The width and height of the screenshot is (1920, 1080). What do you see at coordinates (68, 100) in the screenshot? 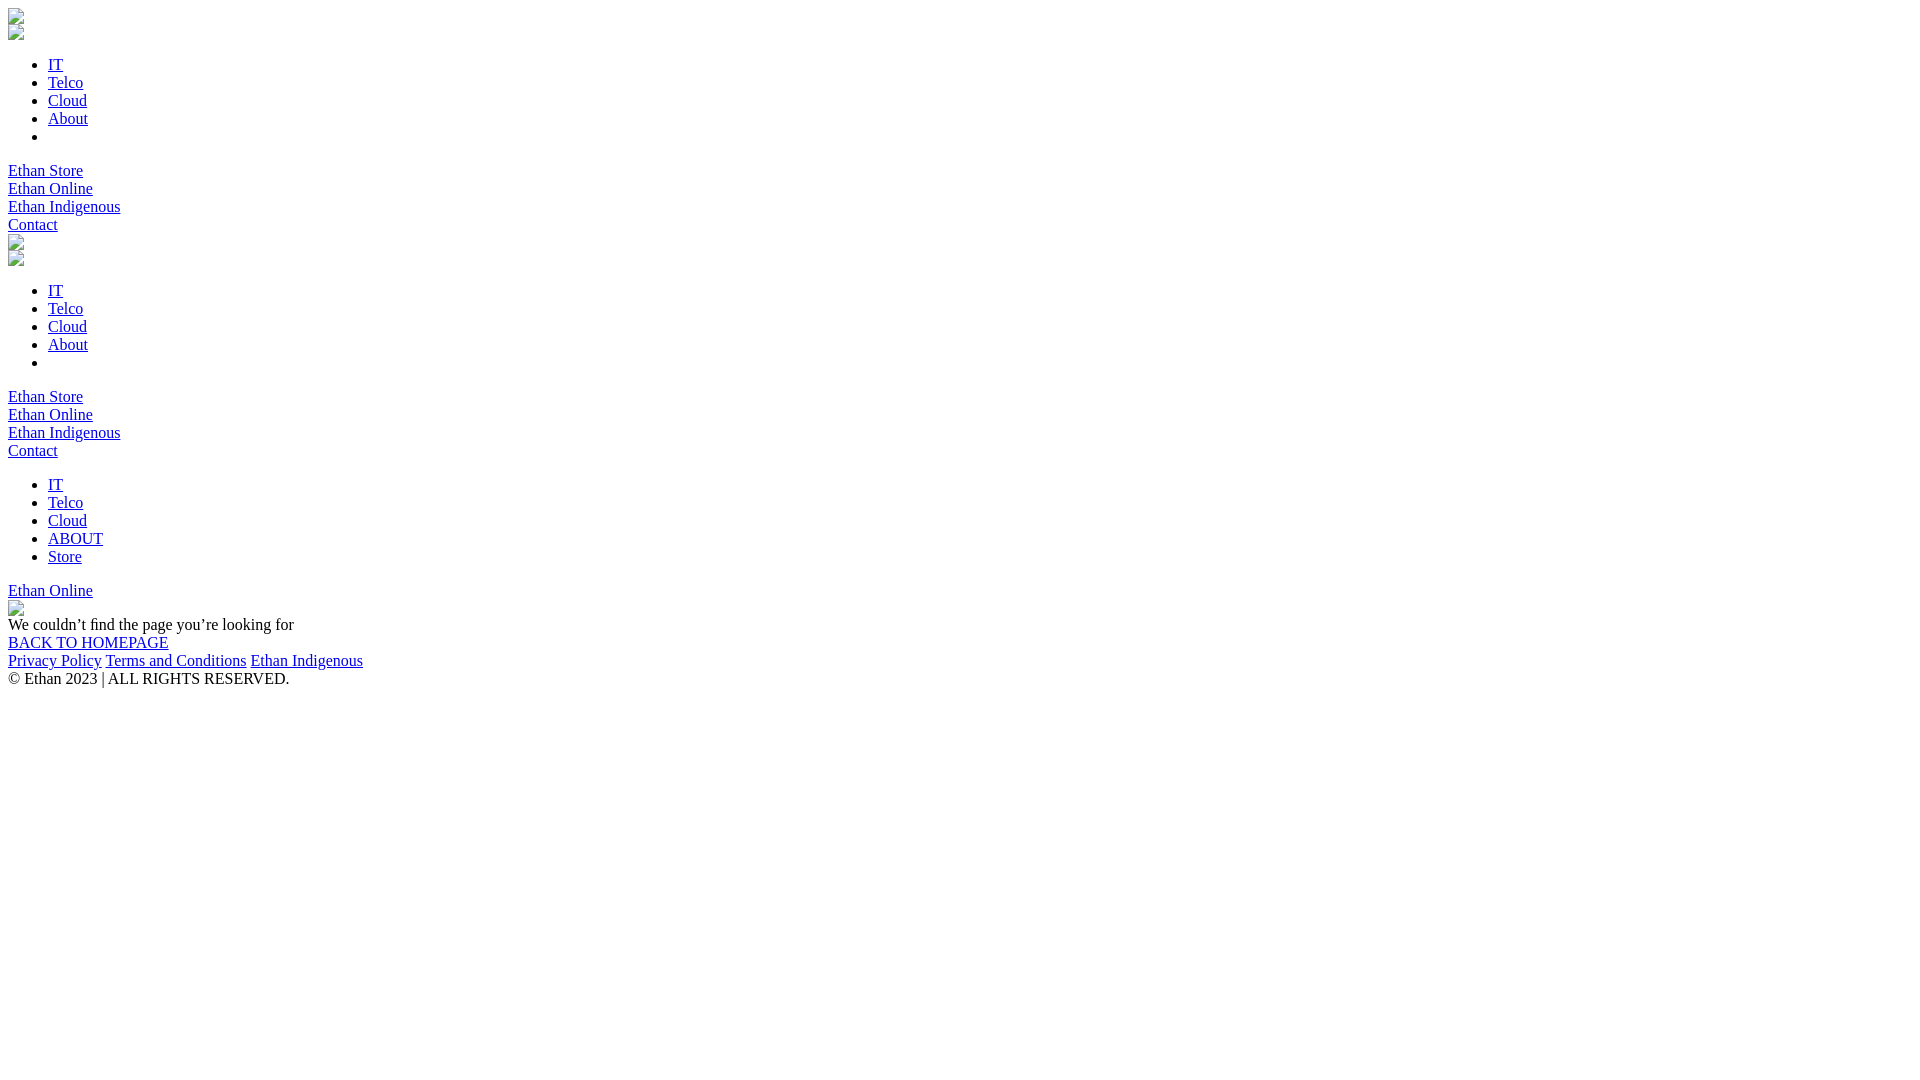
I see `Cloud` at bounding box center [68, 100].